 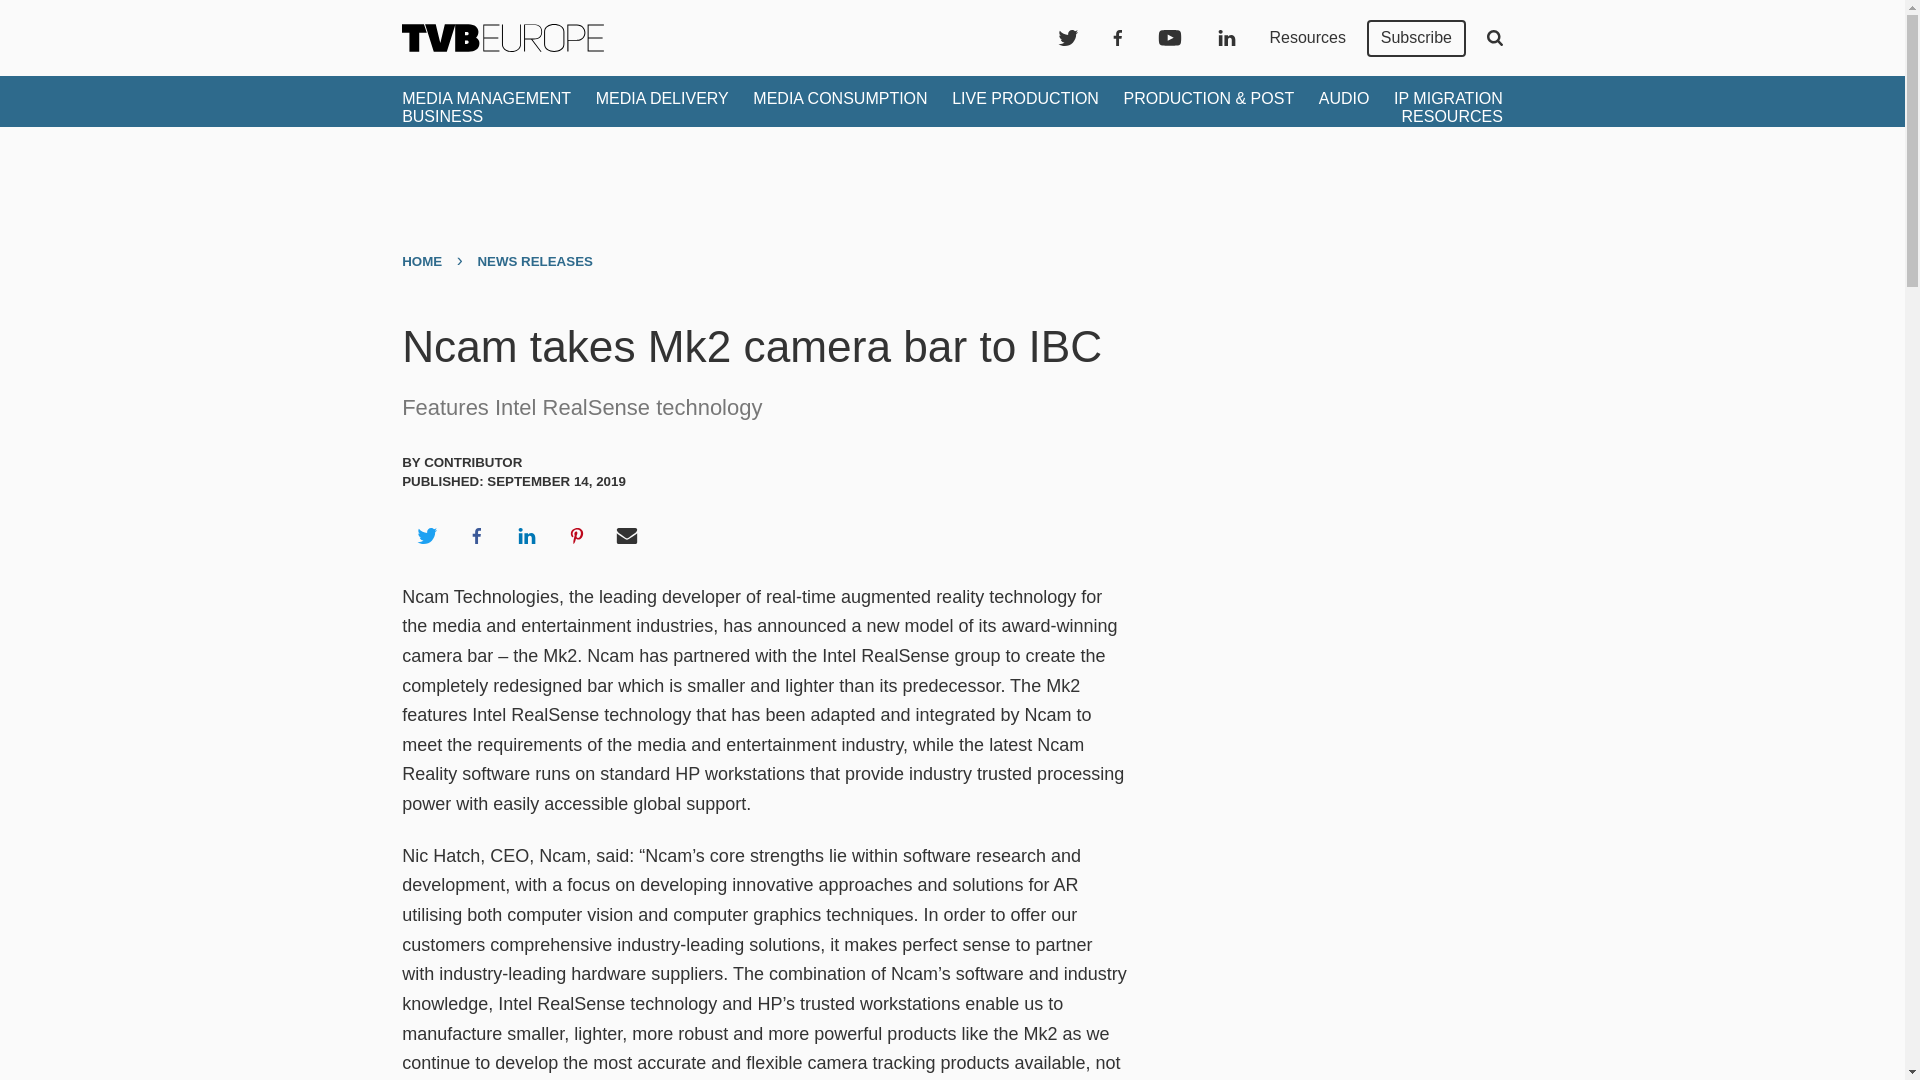 What do you see at coordinates (526, 535) in the screenshot?
I see `Share on LinkedIn` at bounding box center [526, 535].